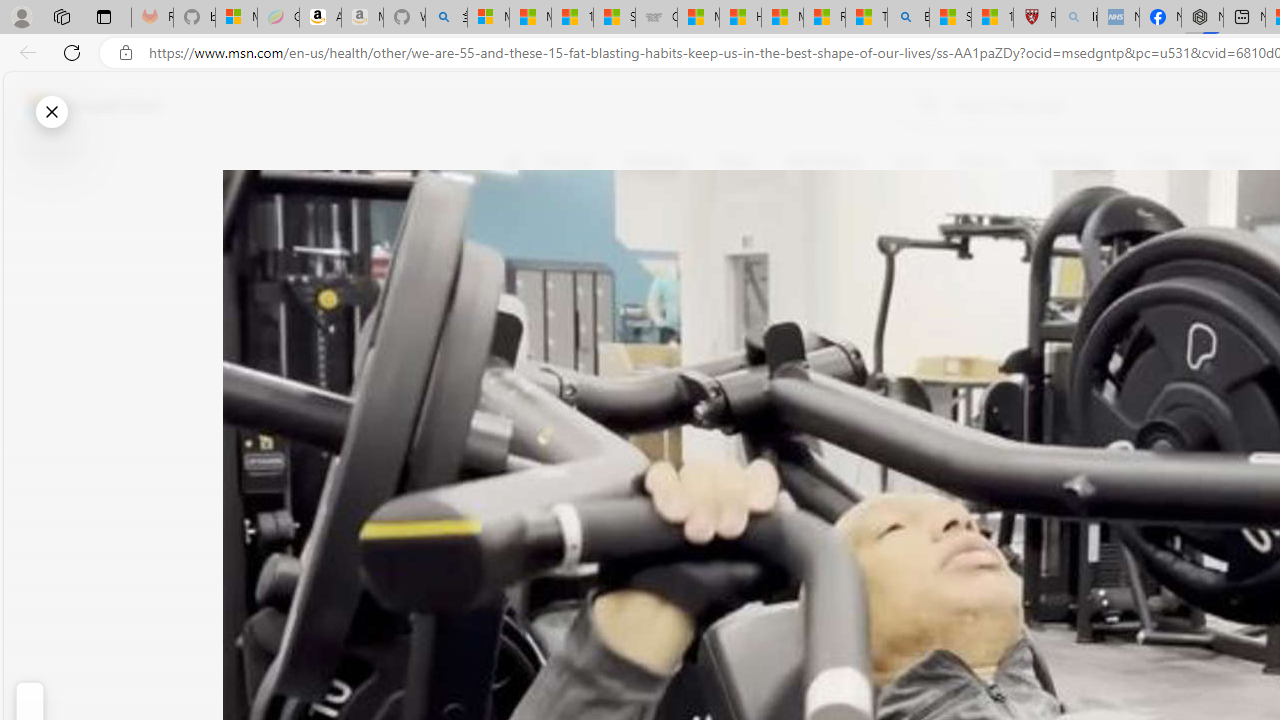 The width and height of the screenshot is (1280, 720). Describe the element at coordinates (910, 258) in the screenshot. I see `Follow` at that location.